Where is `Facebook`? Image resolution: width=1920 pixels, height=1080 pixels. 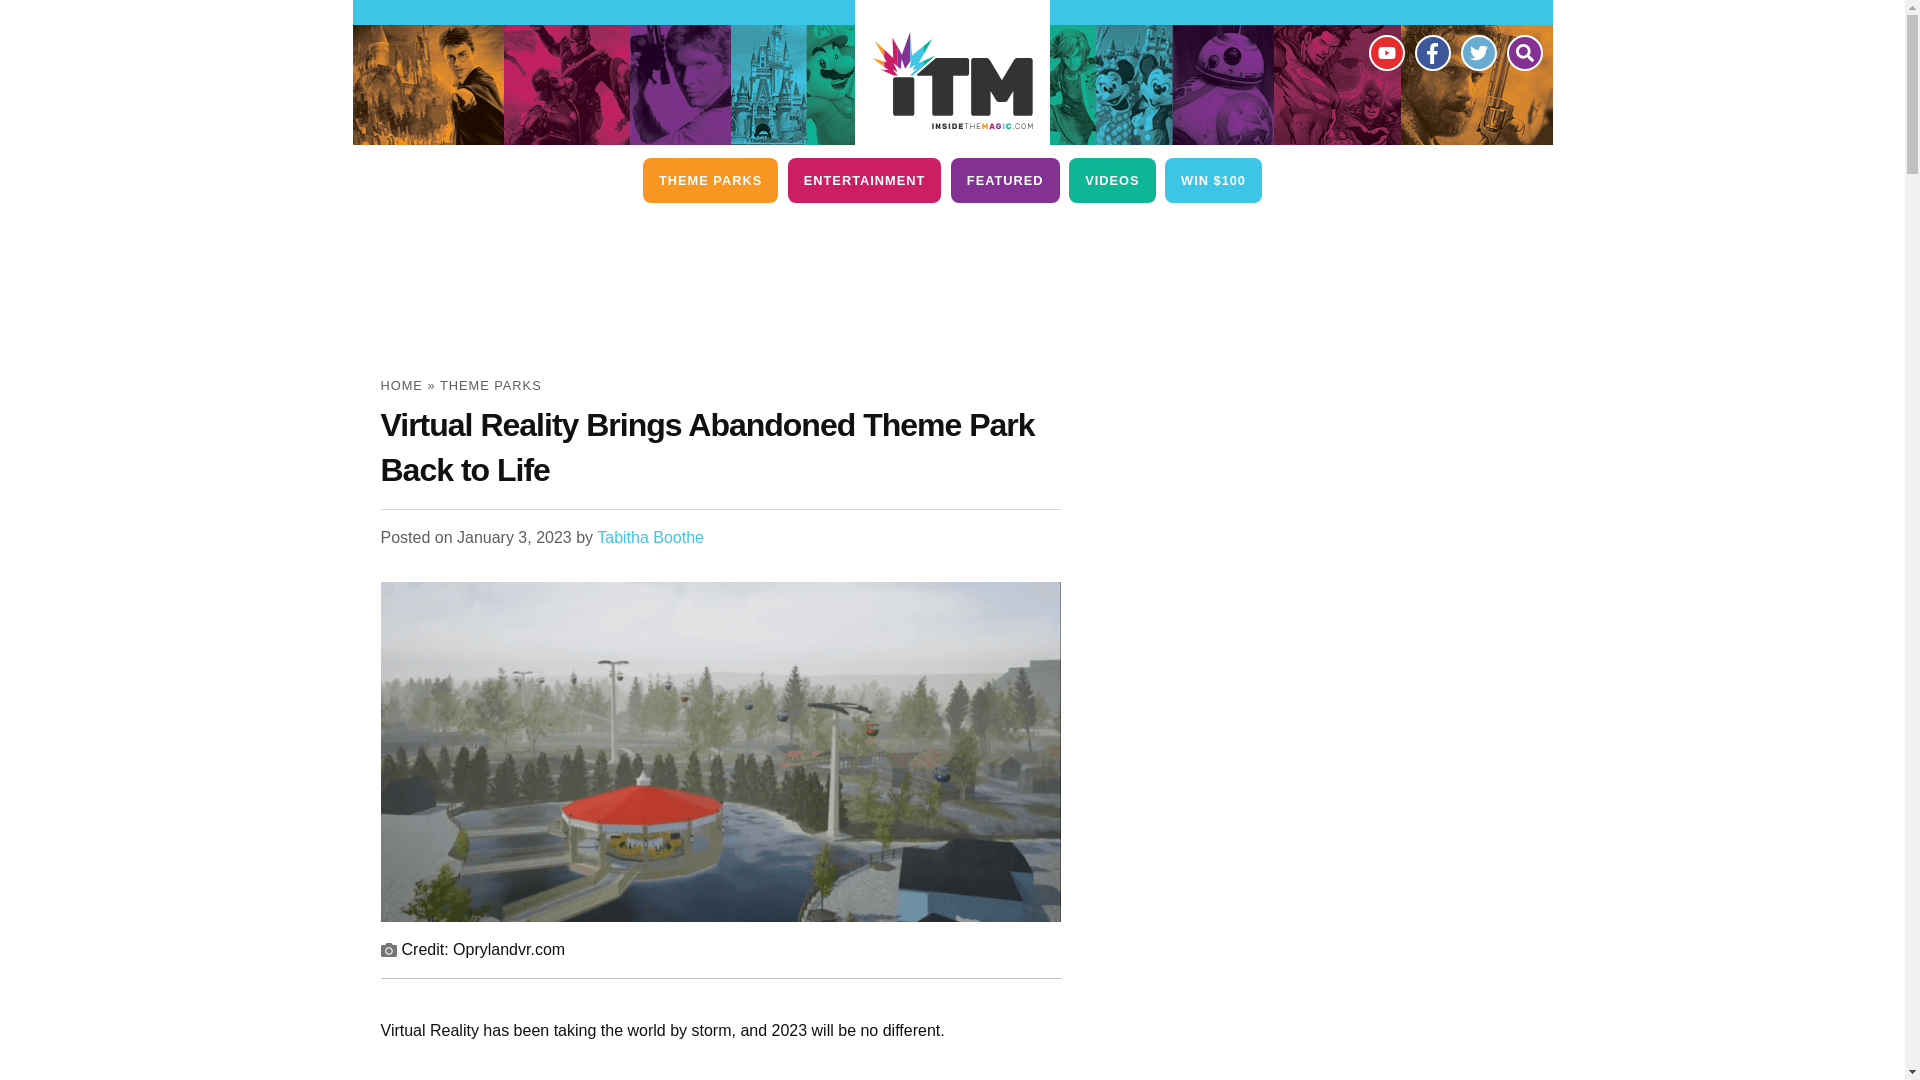 Facebook is located at coordinates (1431, 52).